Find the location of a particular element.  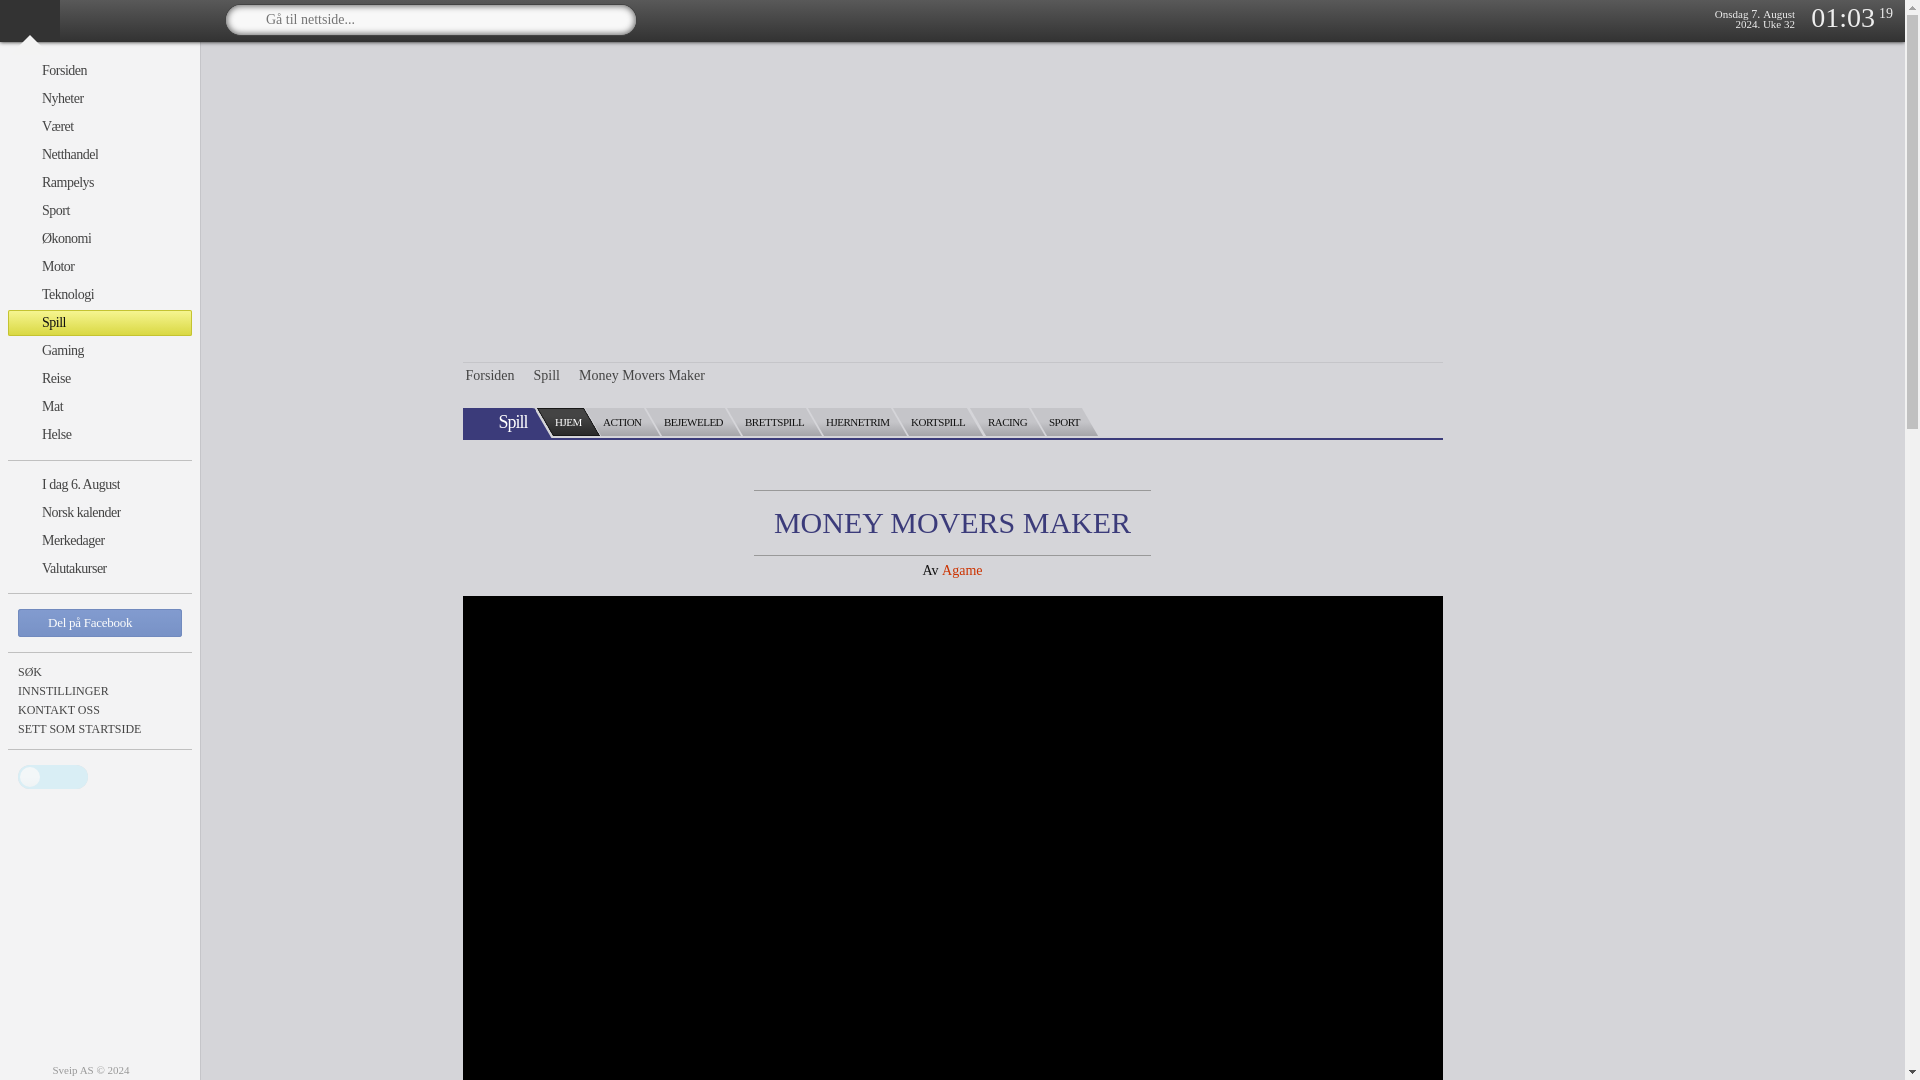

KONTAKT OSS is located at coordinates (100, 710).